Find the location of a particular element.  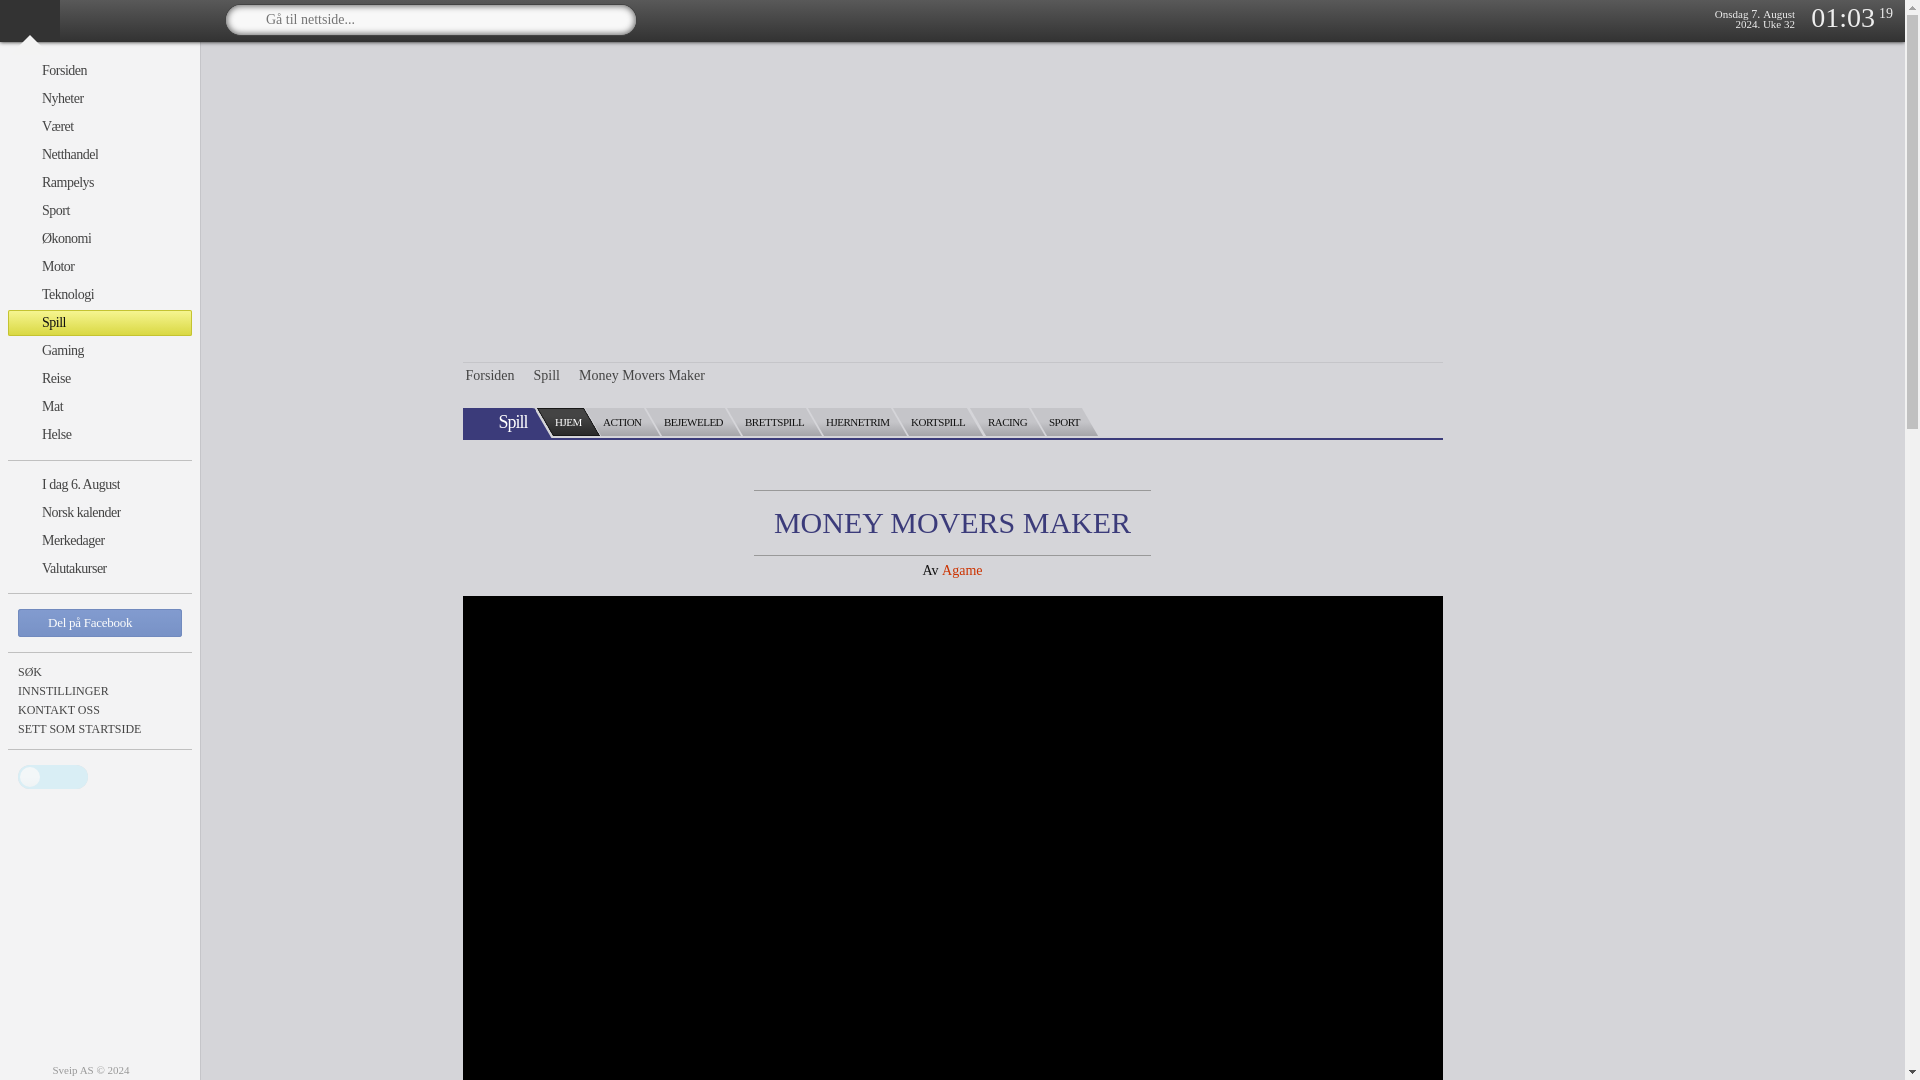

KONTAKT OSS is located at coordinates (100, 710).